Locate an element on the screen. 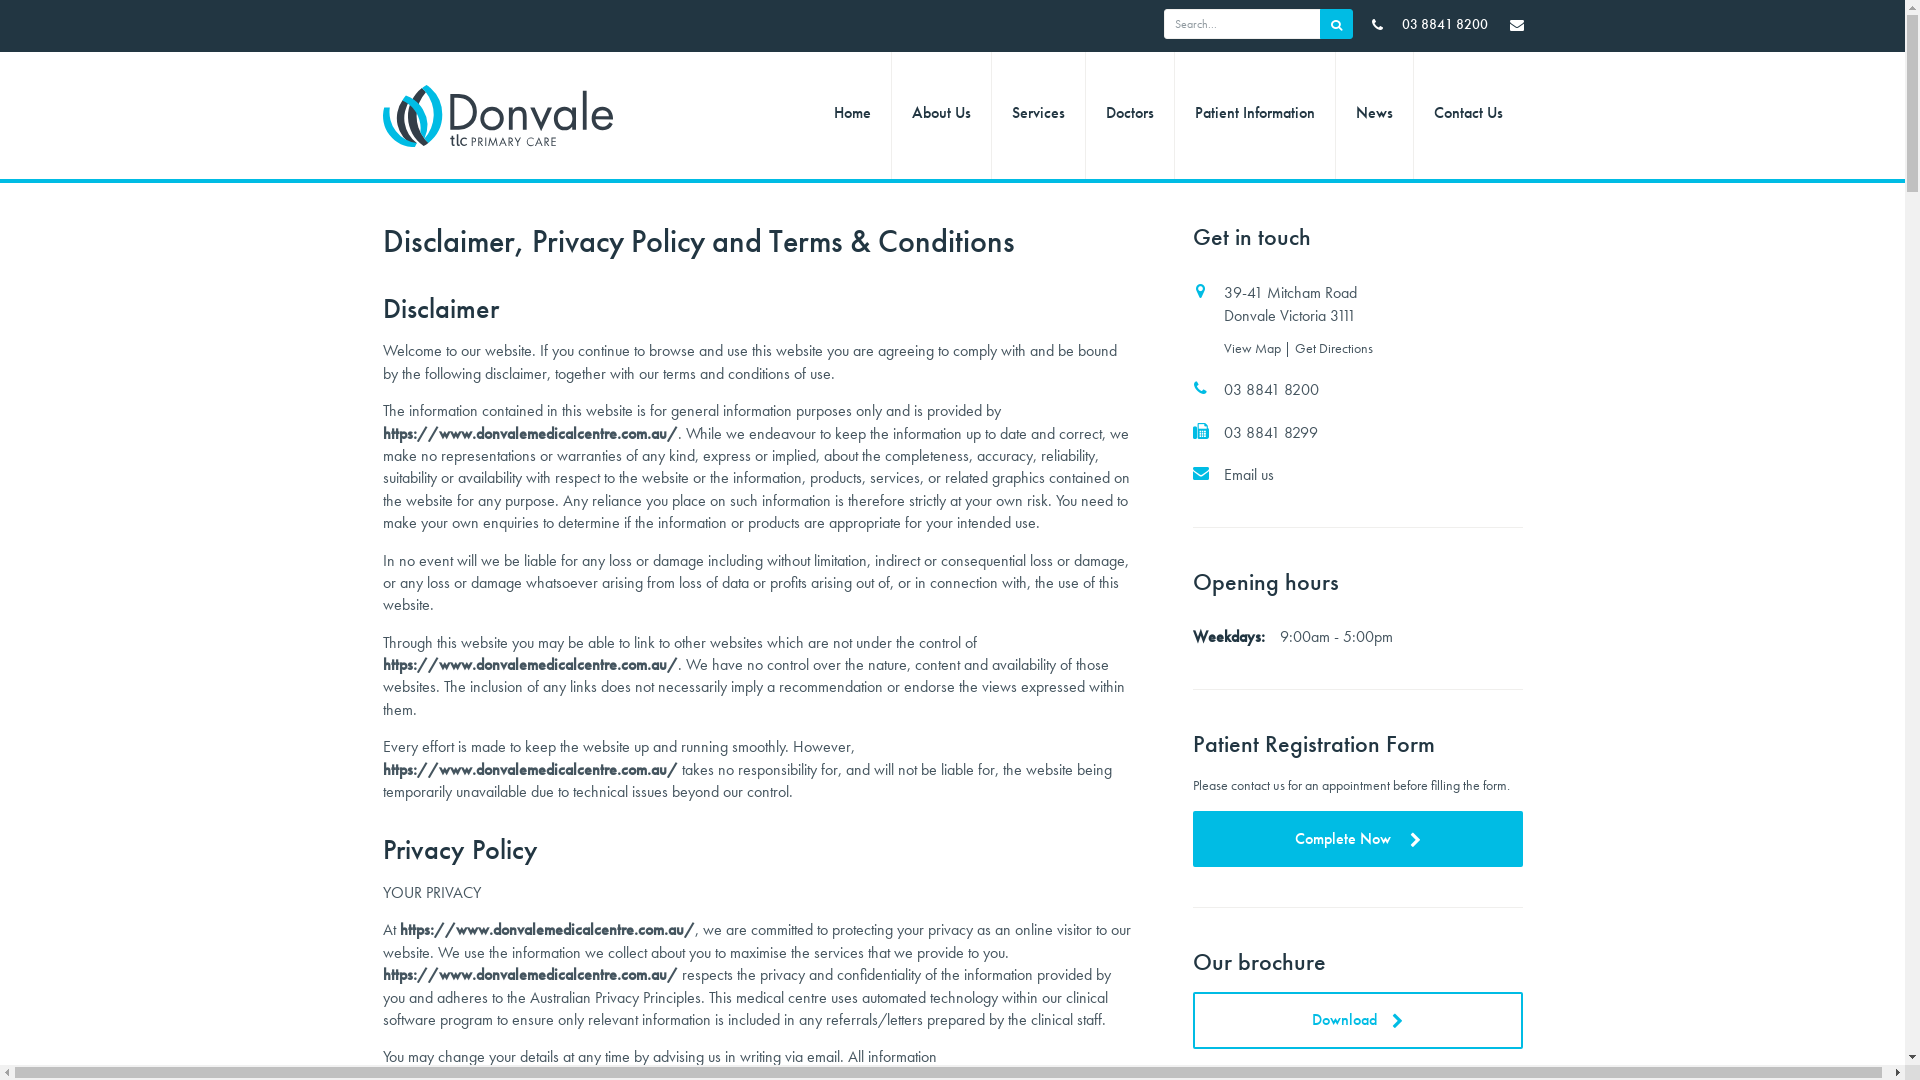 This screenshot has width=1920, height=1080. Contact Us is located at coordinates (1468, 116).